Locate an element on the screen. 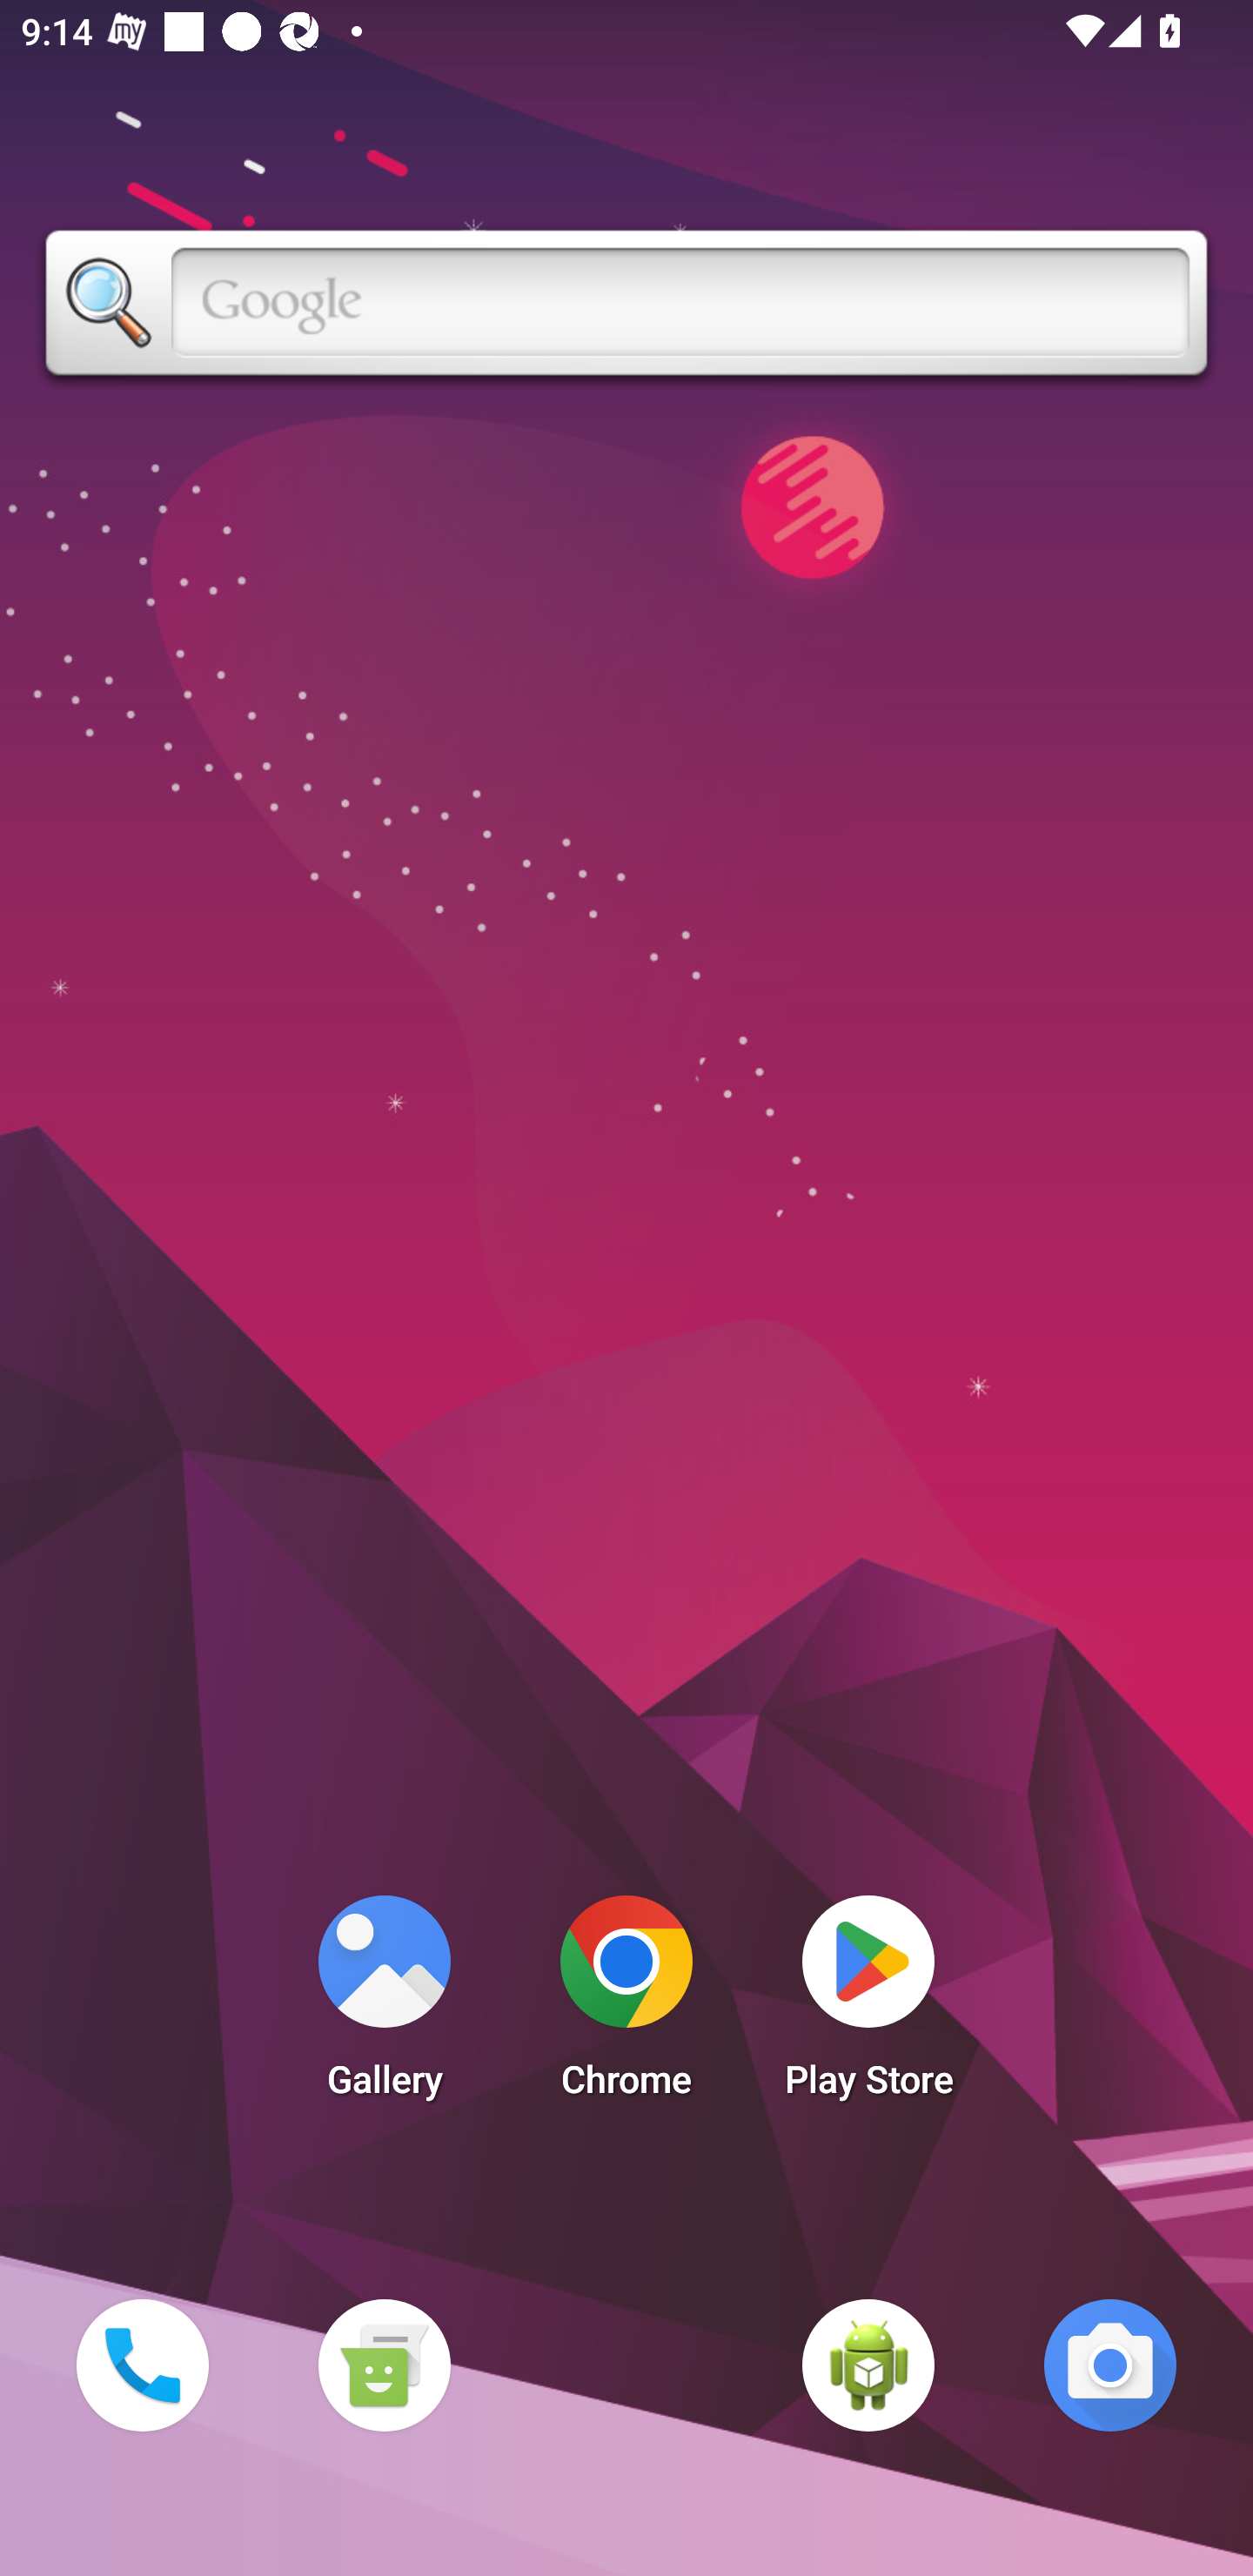 The width and height of the screenshot is (1253, 2576). WebView Browser Tester is located at coordinates (868, 2365).